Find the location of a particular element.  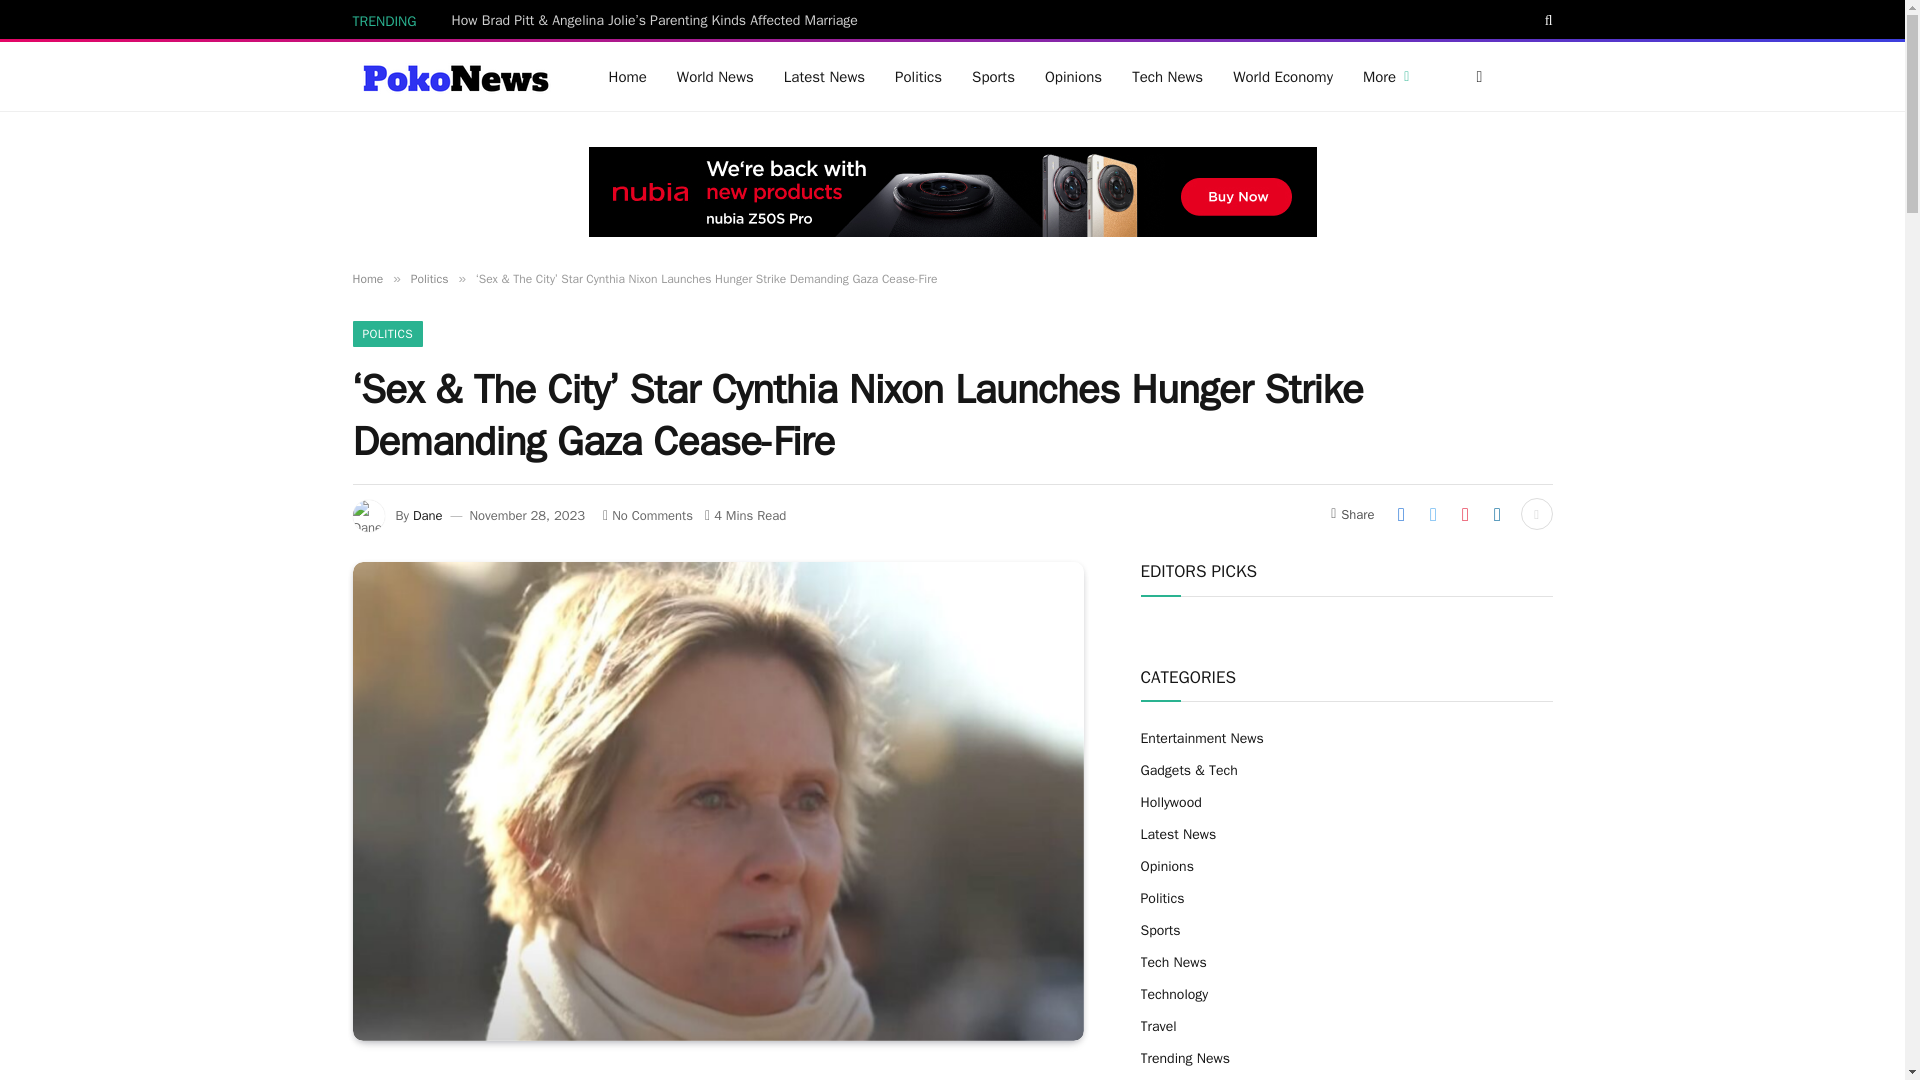

World Economy is located at coordinates (1282, 76).